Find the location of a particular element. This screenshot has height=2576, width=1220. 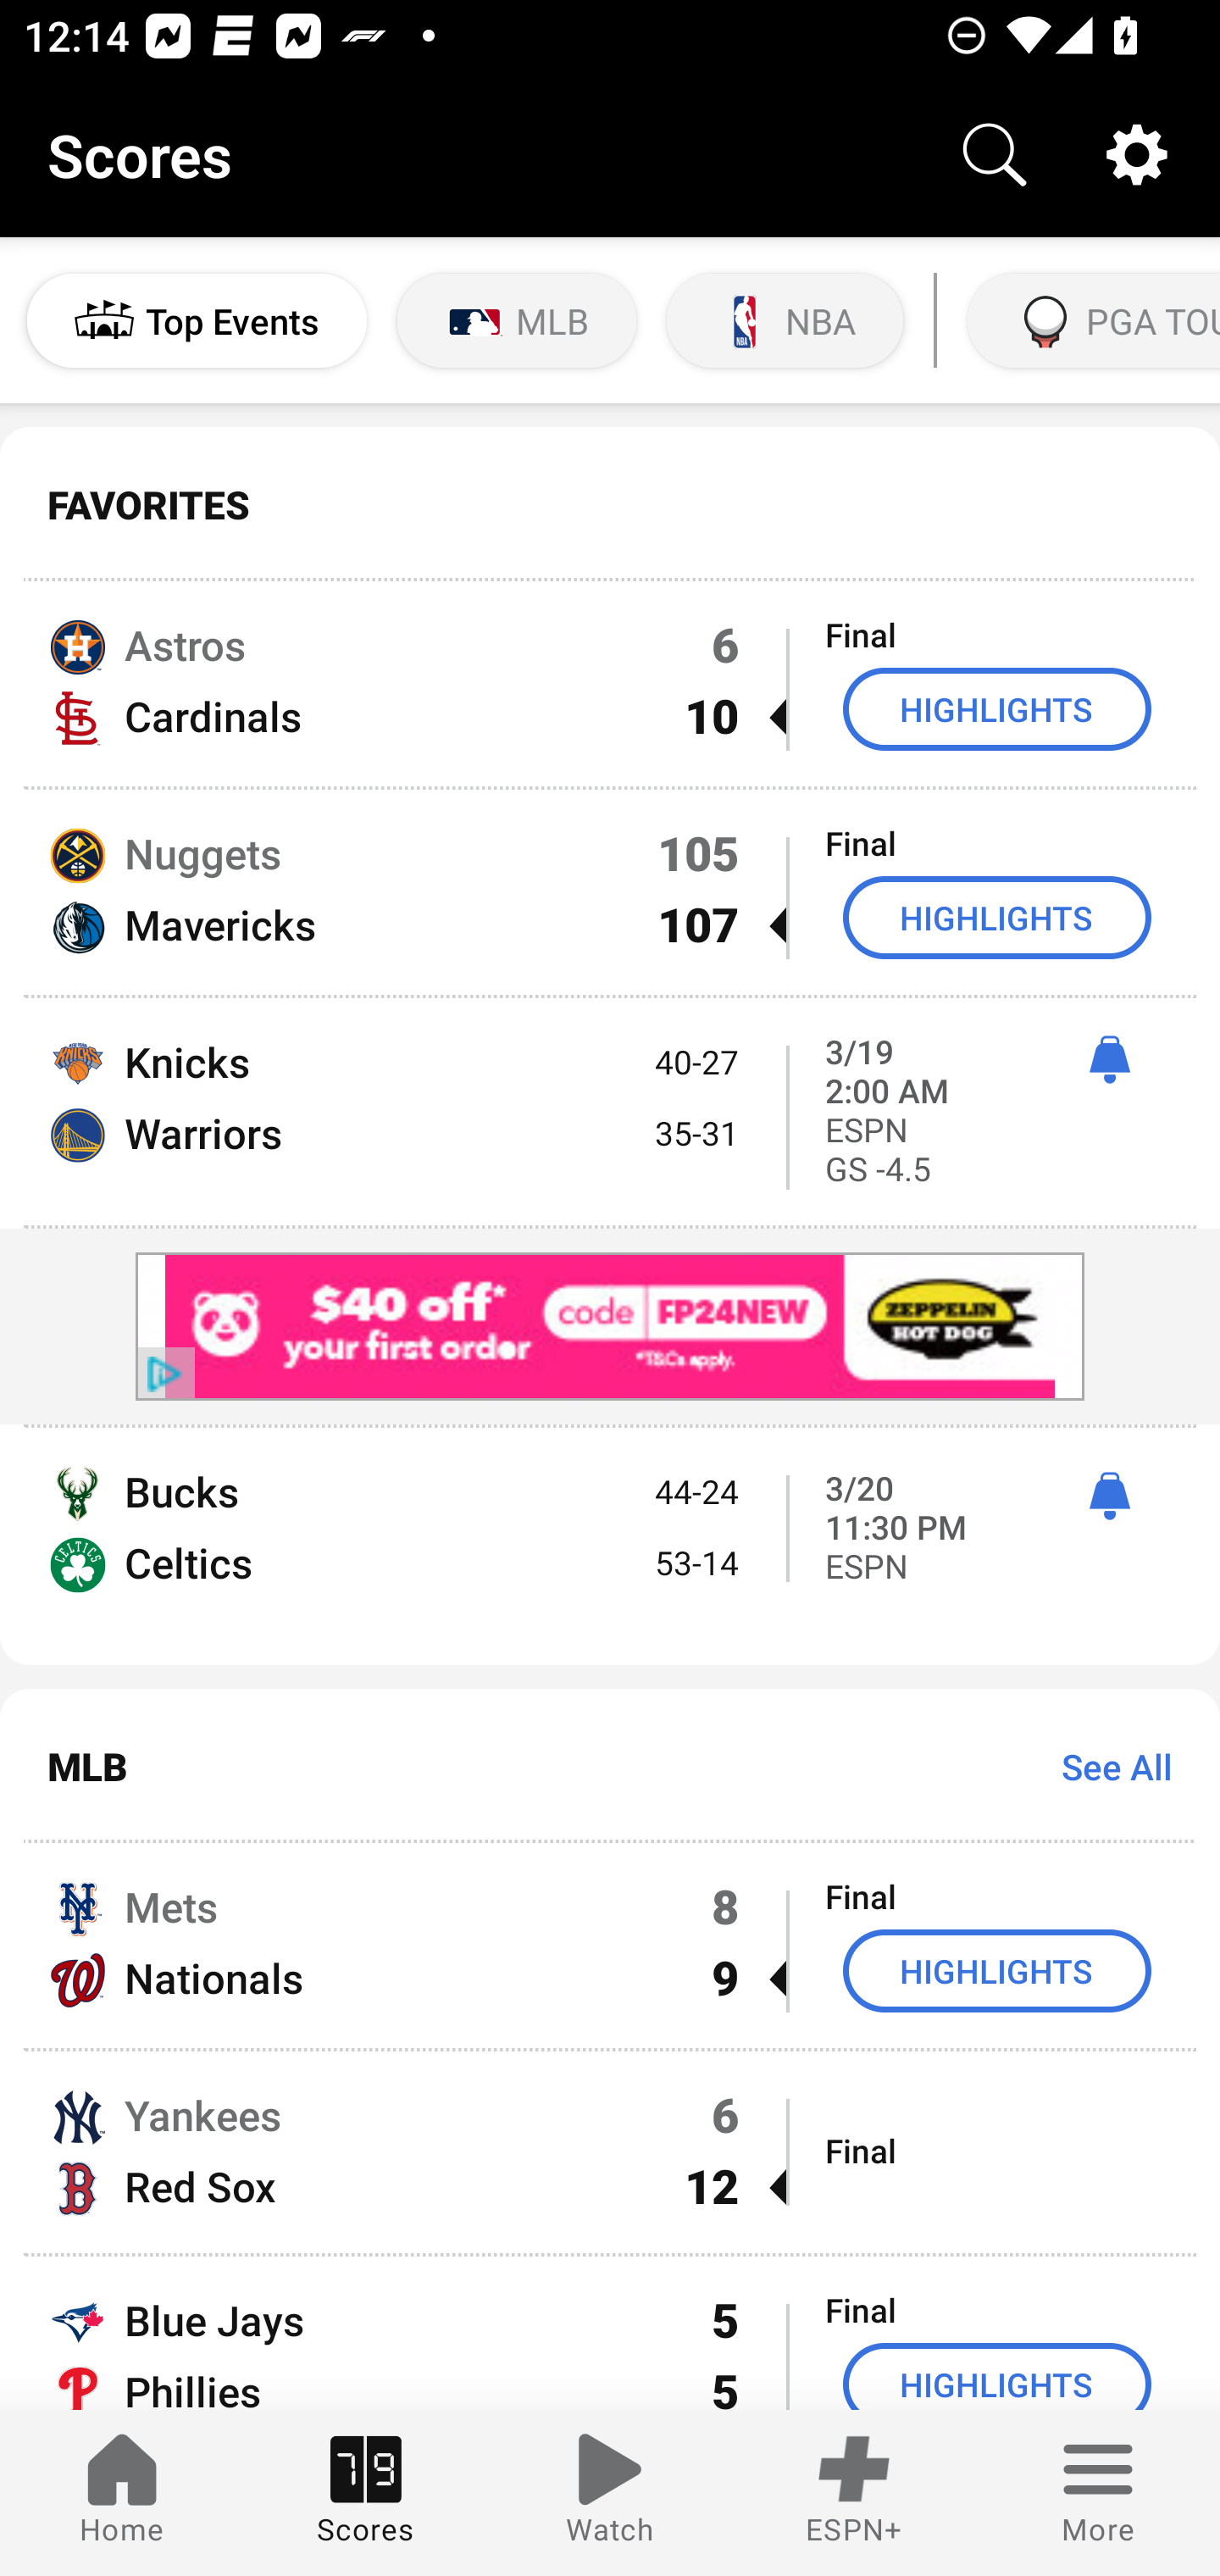

Astros 6 Final Cardinals 10  HIGHLIGHTS is located at coordinates (610, 684).